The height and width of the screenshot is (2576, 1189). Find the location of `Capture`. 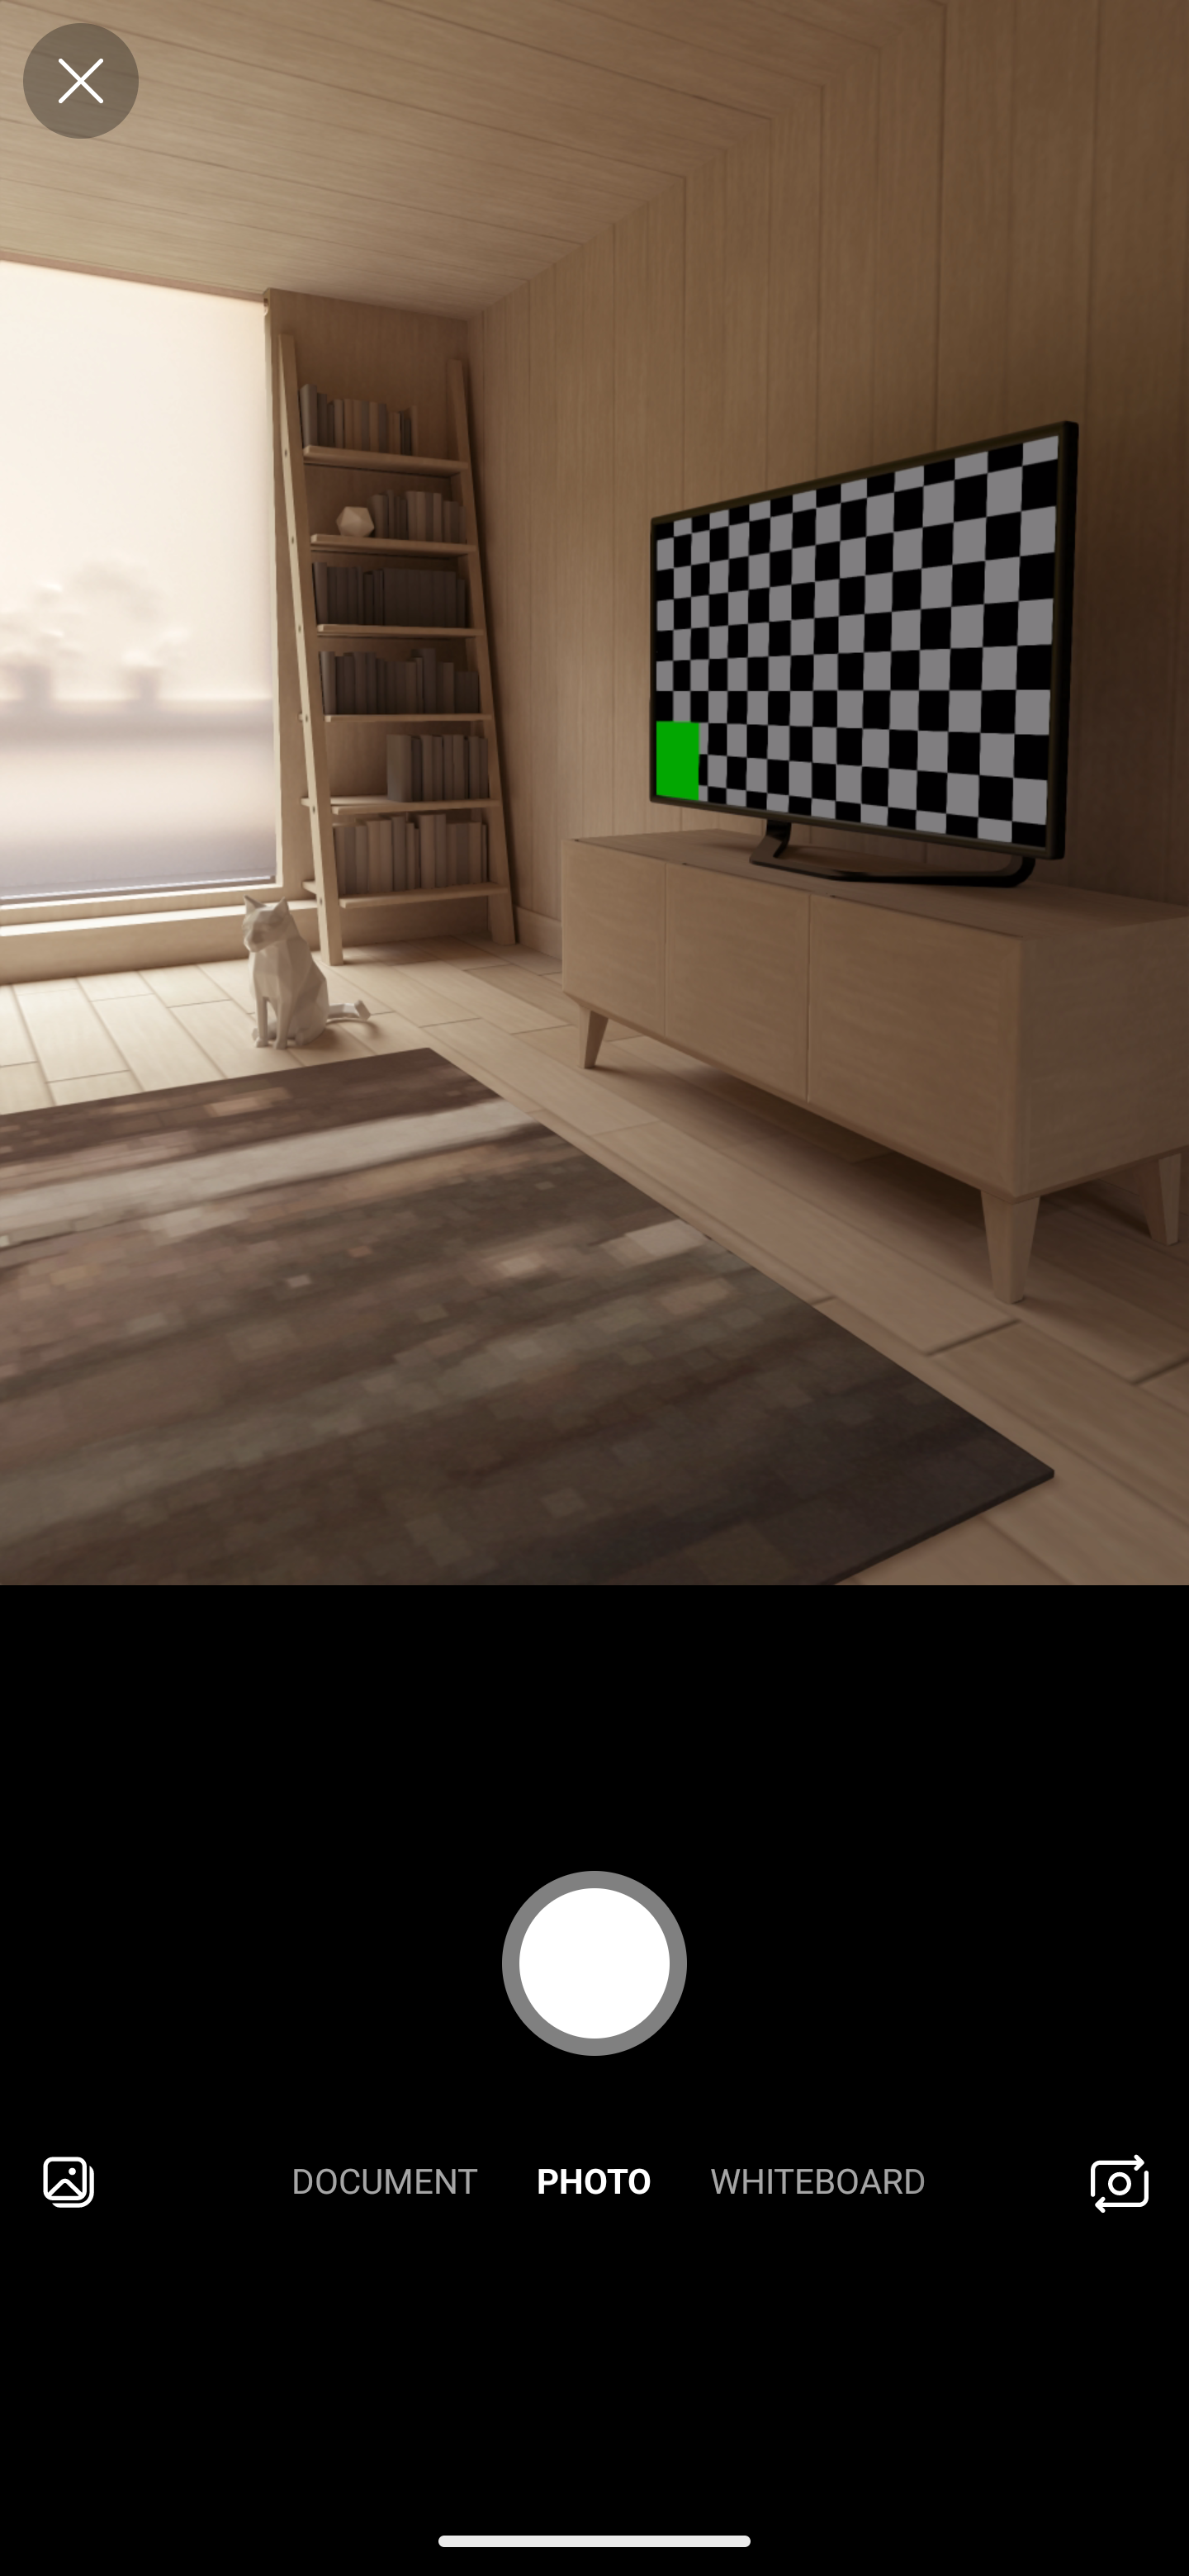

Capture is located at coordinates (594, 1963).